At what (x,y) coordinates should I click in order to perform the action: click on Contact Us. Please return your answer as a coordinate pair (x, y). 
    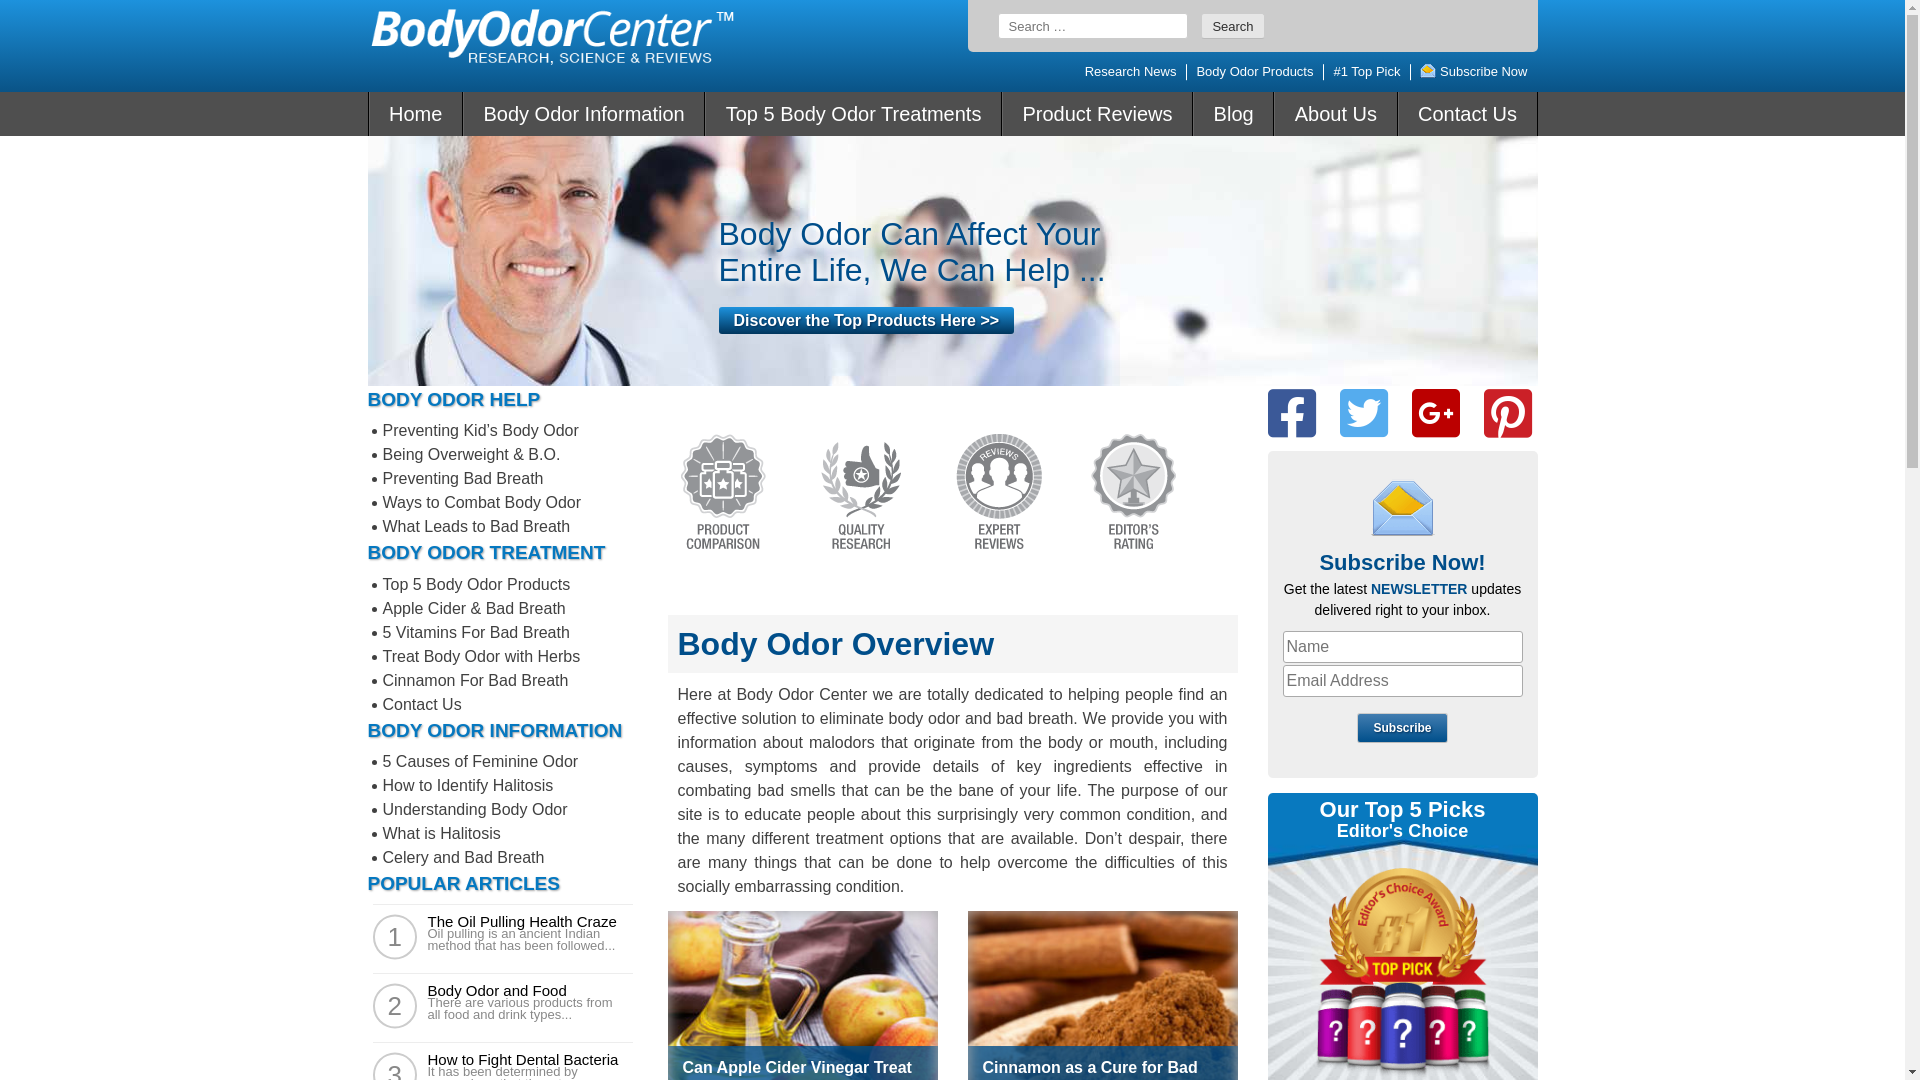
    Looking at the image, I should click on (1468, 114).